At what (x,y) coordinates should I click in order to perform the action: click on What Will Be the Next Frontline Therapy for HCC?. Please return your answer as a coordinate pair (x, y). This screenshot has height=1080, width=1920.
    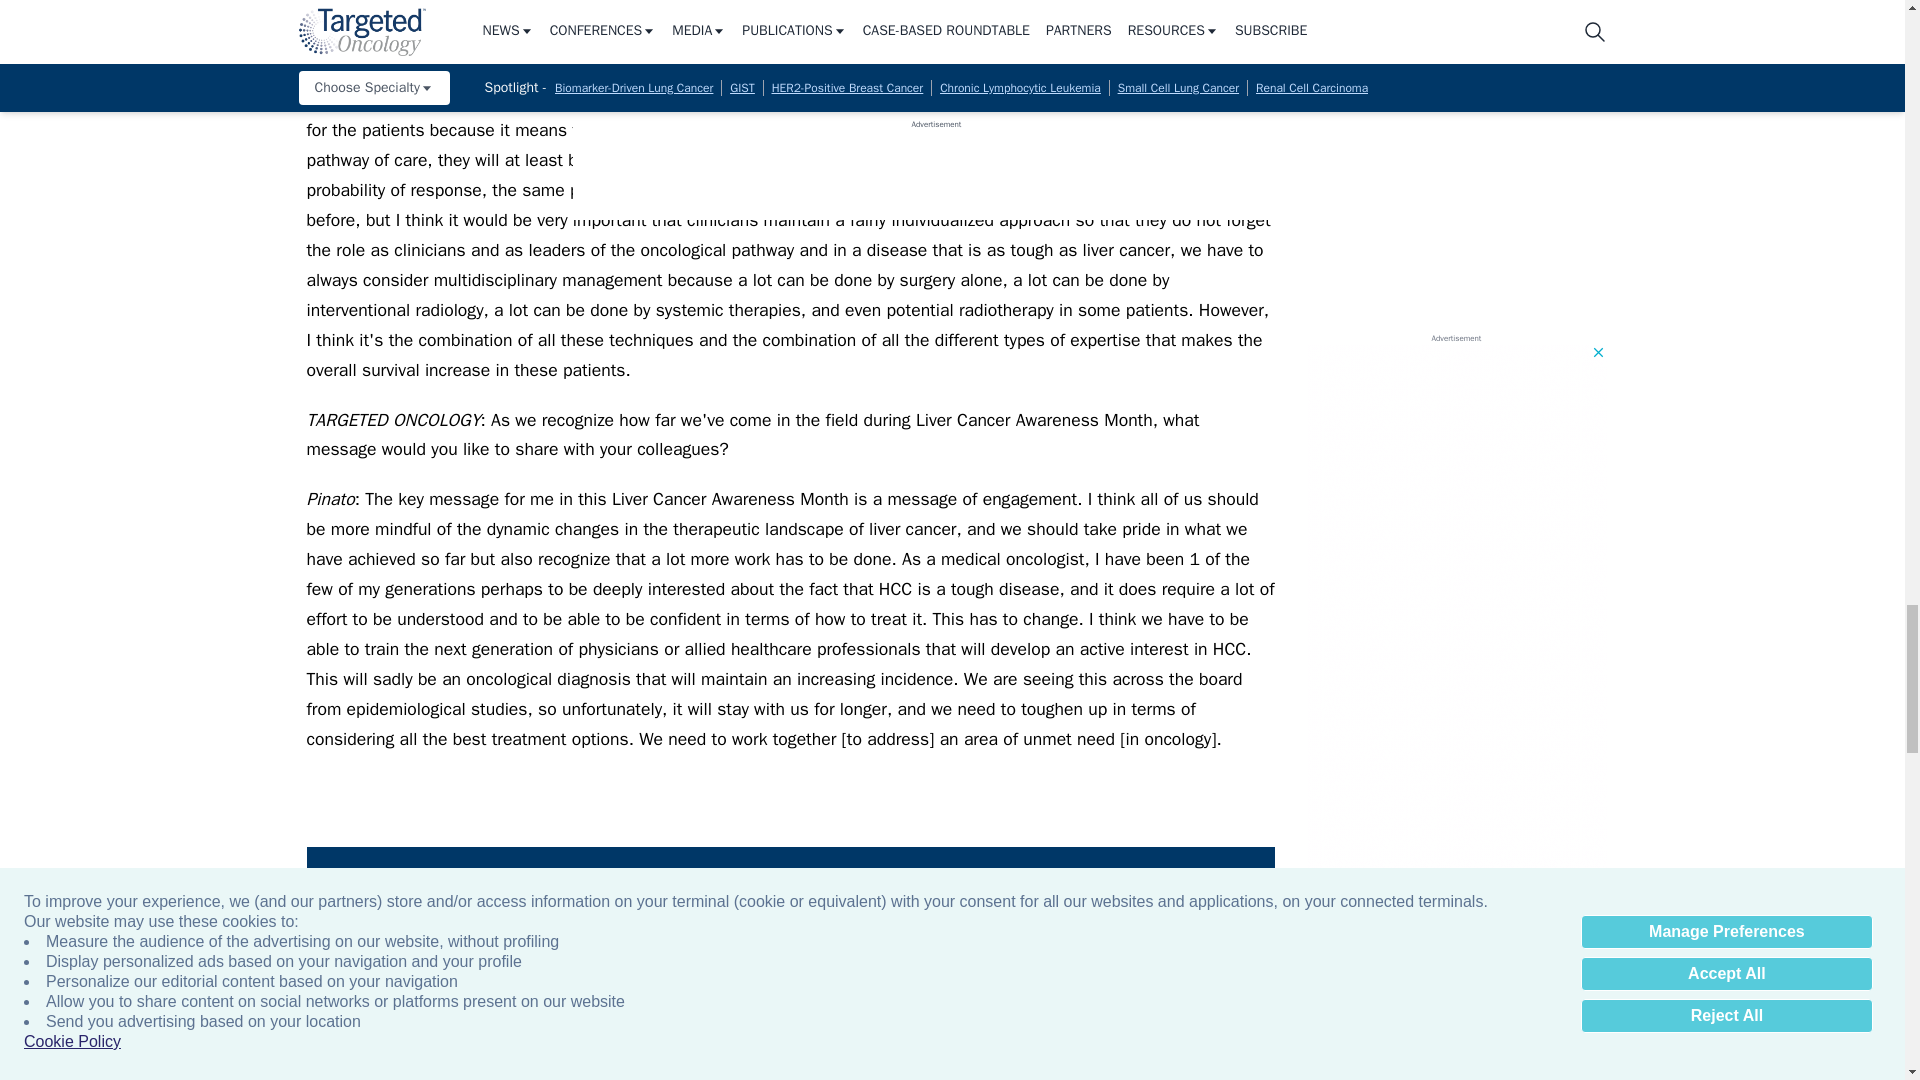
    Looking at the image, I should click on (1750, 980).